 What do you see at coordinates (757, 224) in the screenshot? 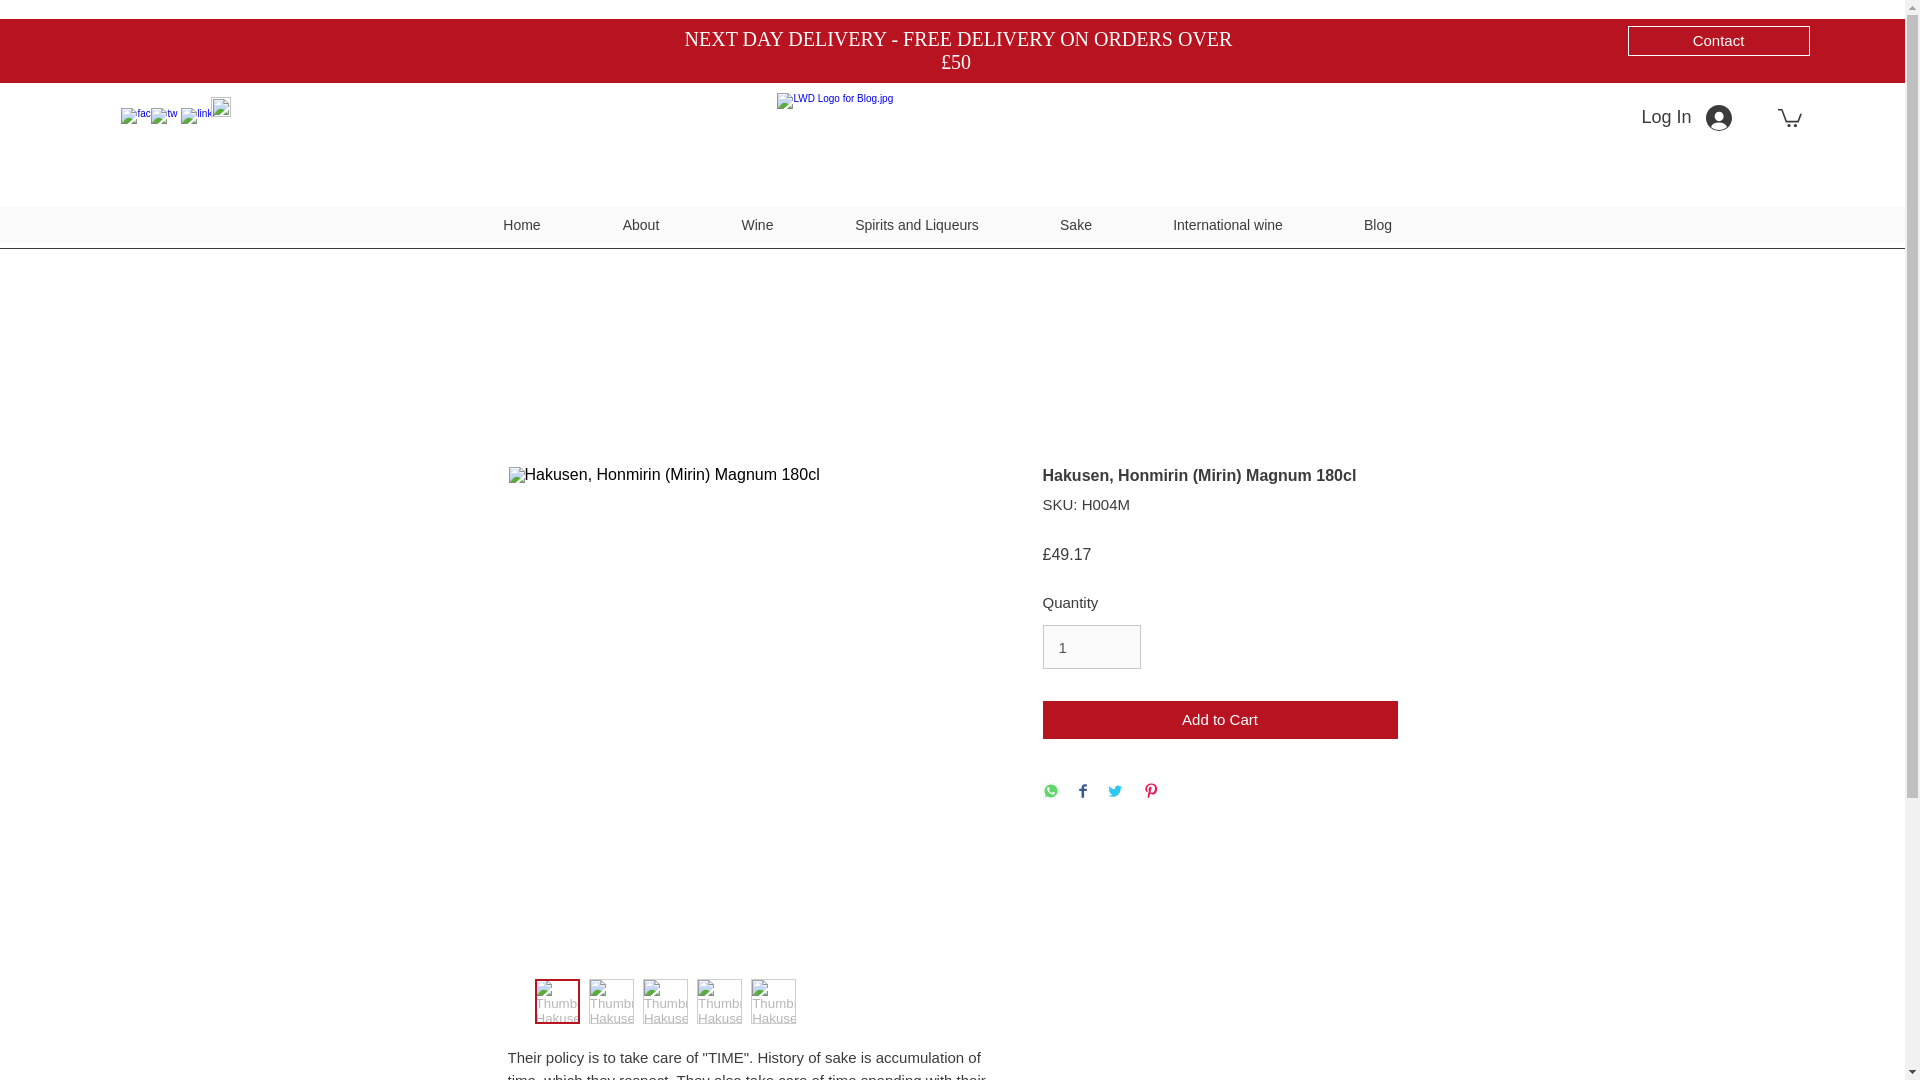
I see `Wine` at bounding box center [757, 224].